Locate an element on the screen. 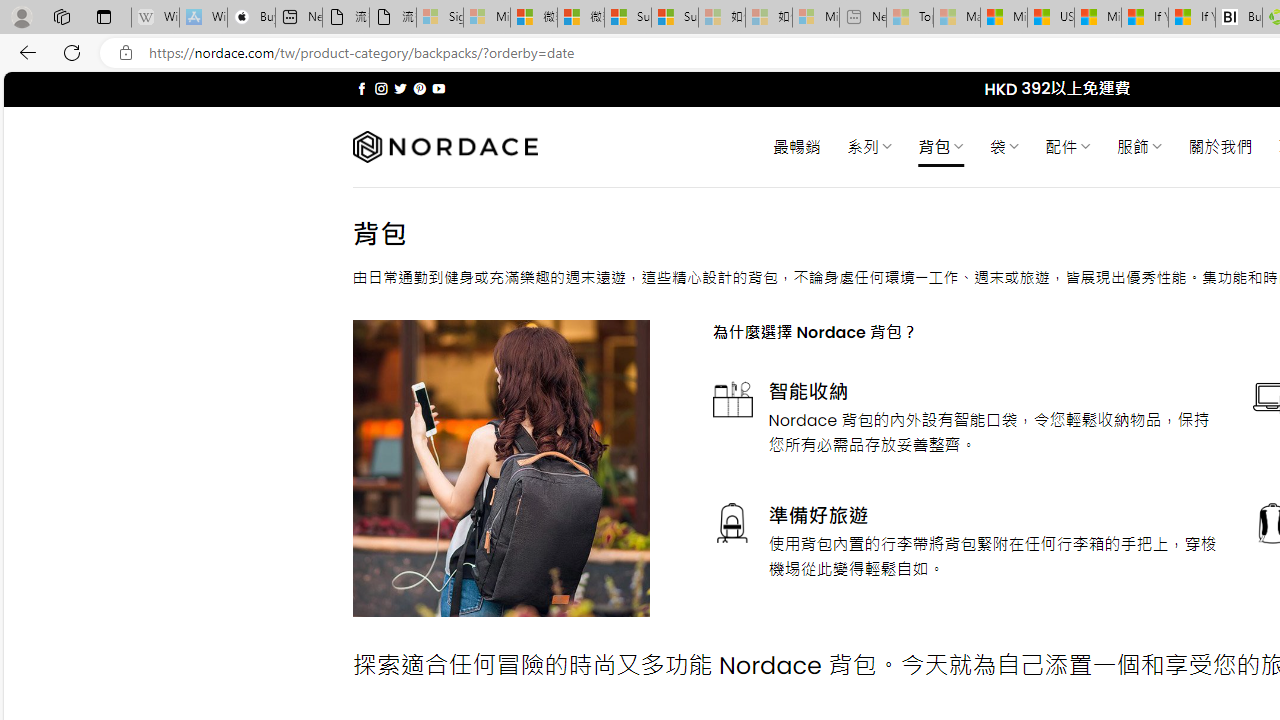  Sign in to your Microsoft account - Sleeping is located at coordinates (440, 18).